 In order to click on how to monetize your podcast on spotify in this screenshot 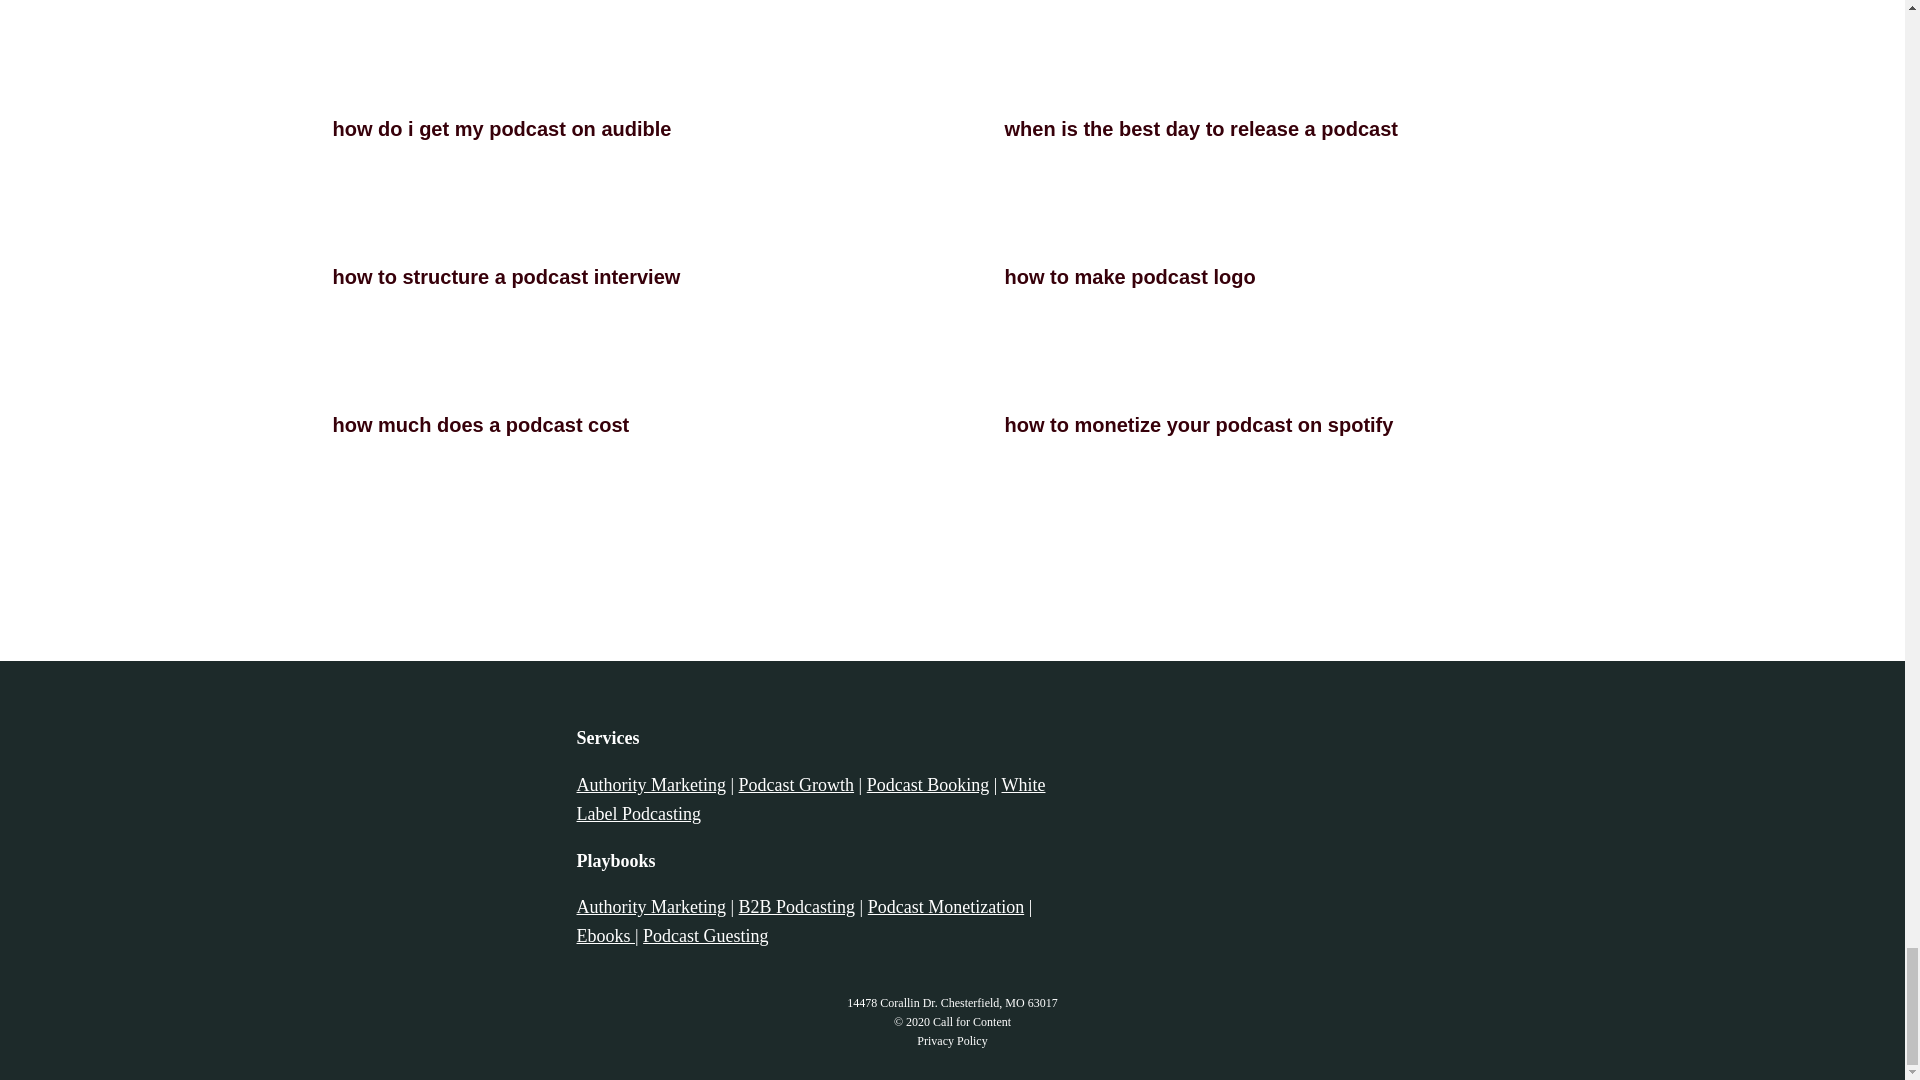, I will do `click(1198, 424)`.